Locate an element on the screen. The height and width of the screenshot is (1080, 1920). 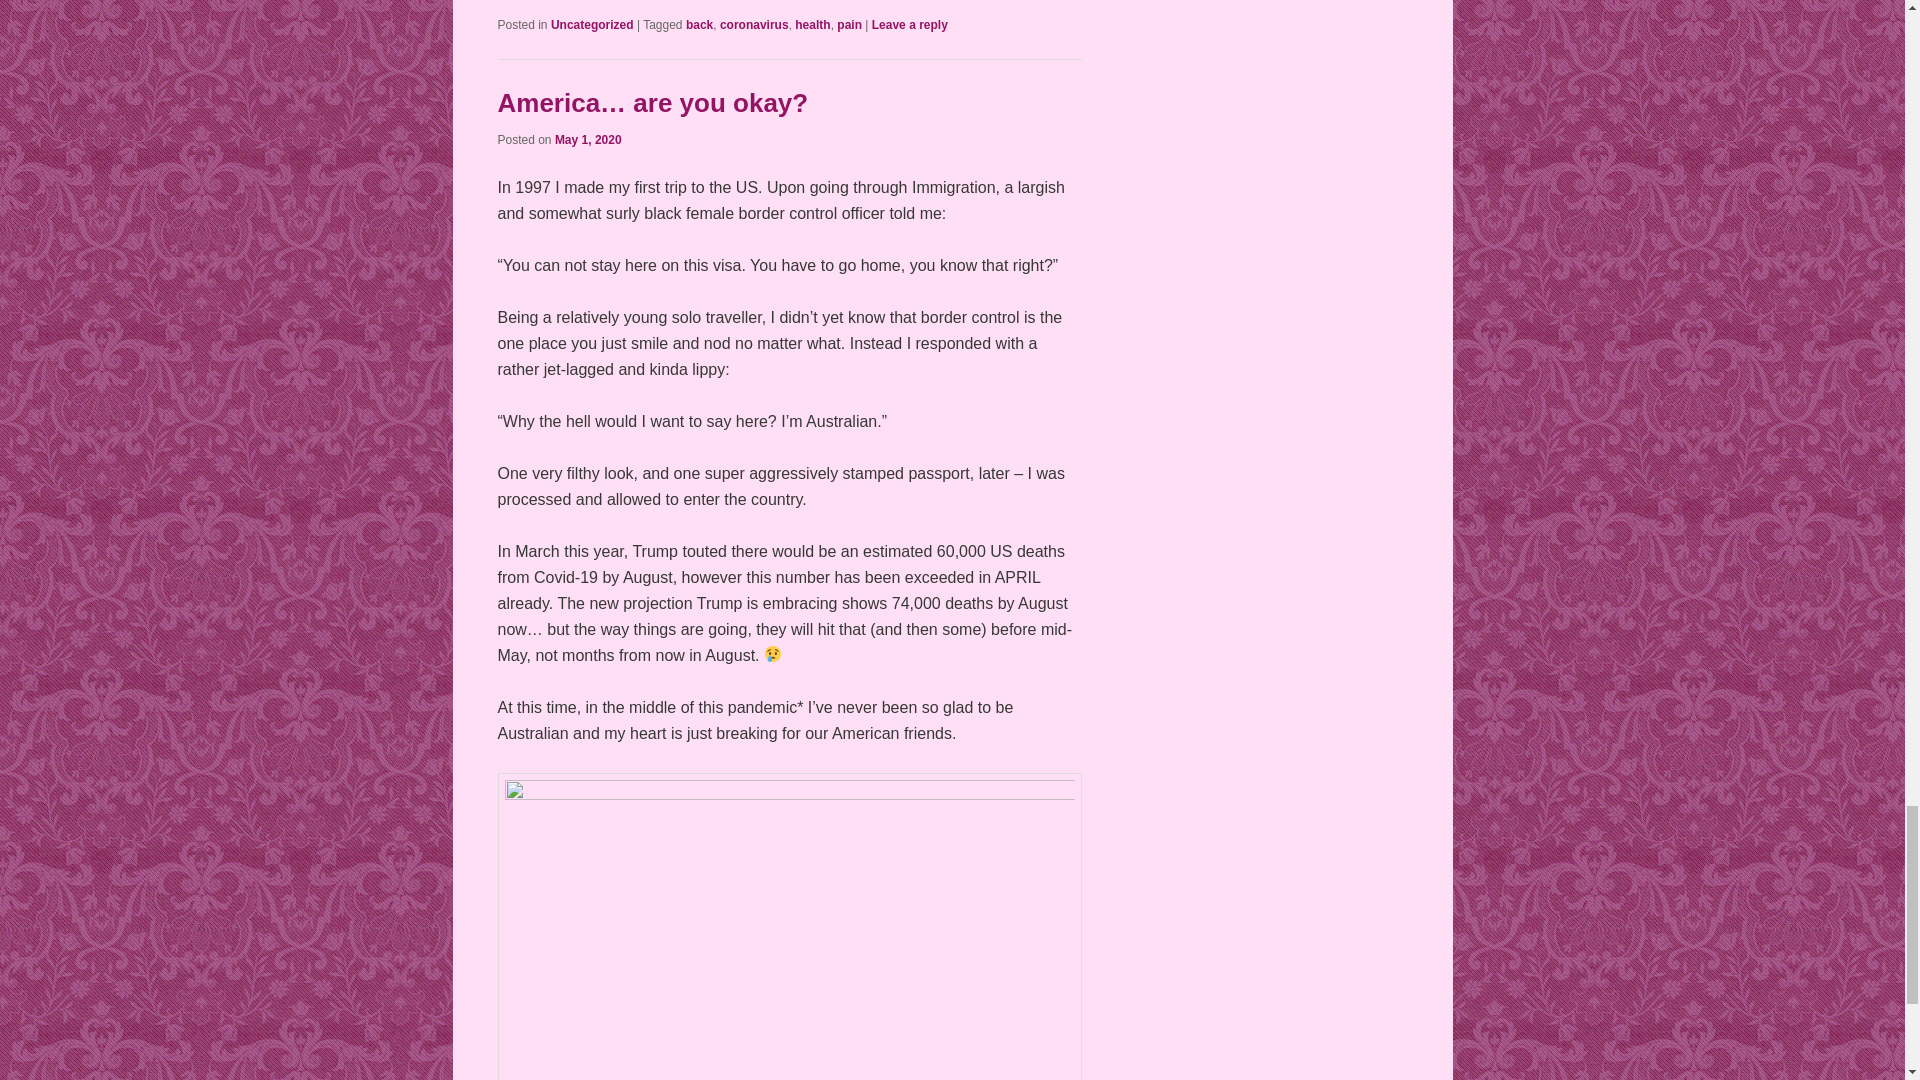
11:08 pm is located at coordinates (588, 139).